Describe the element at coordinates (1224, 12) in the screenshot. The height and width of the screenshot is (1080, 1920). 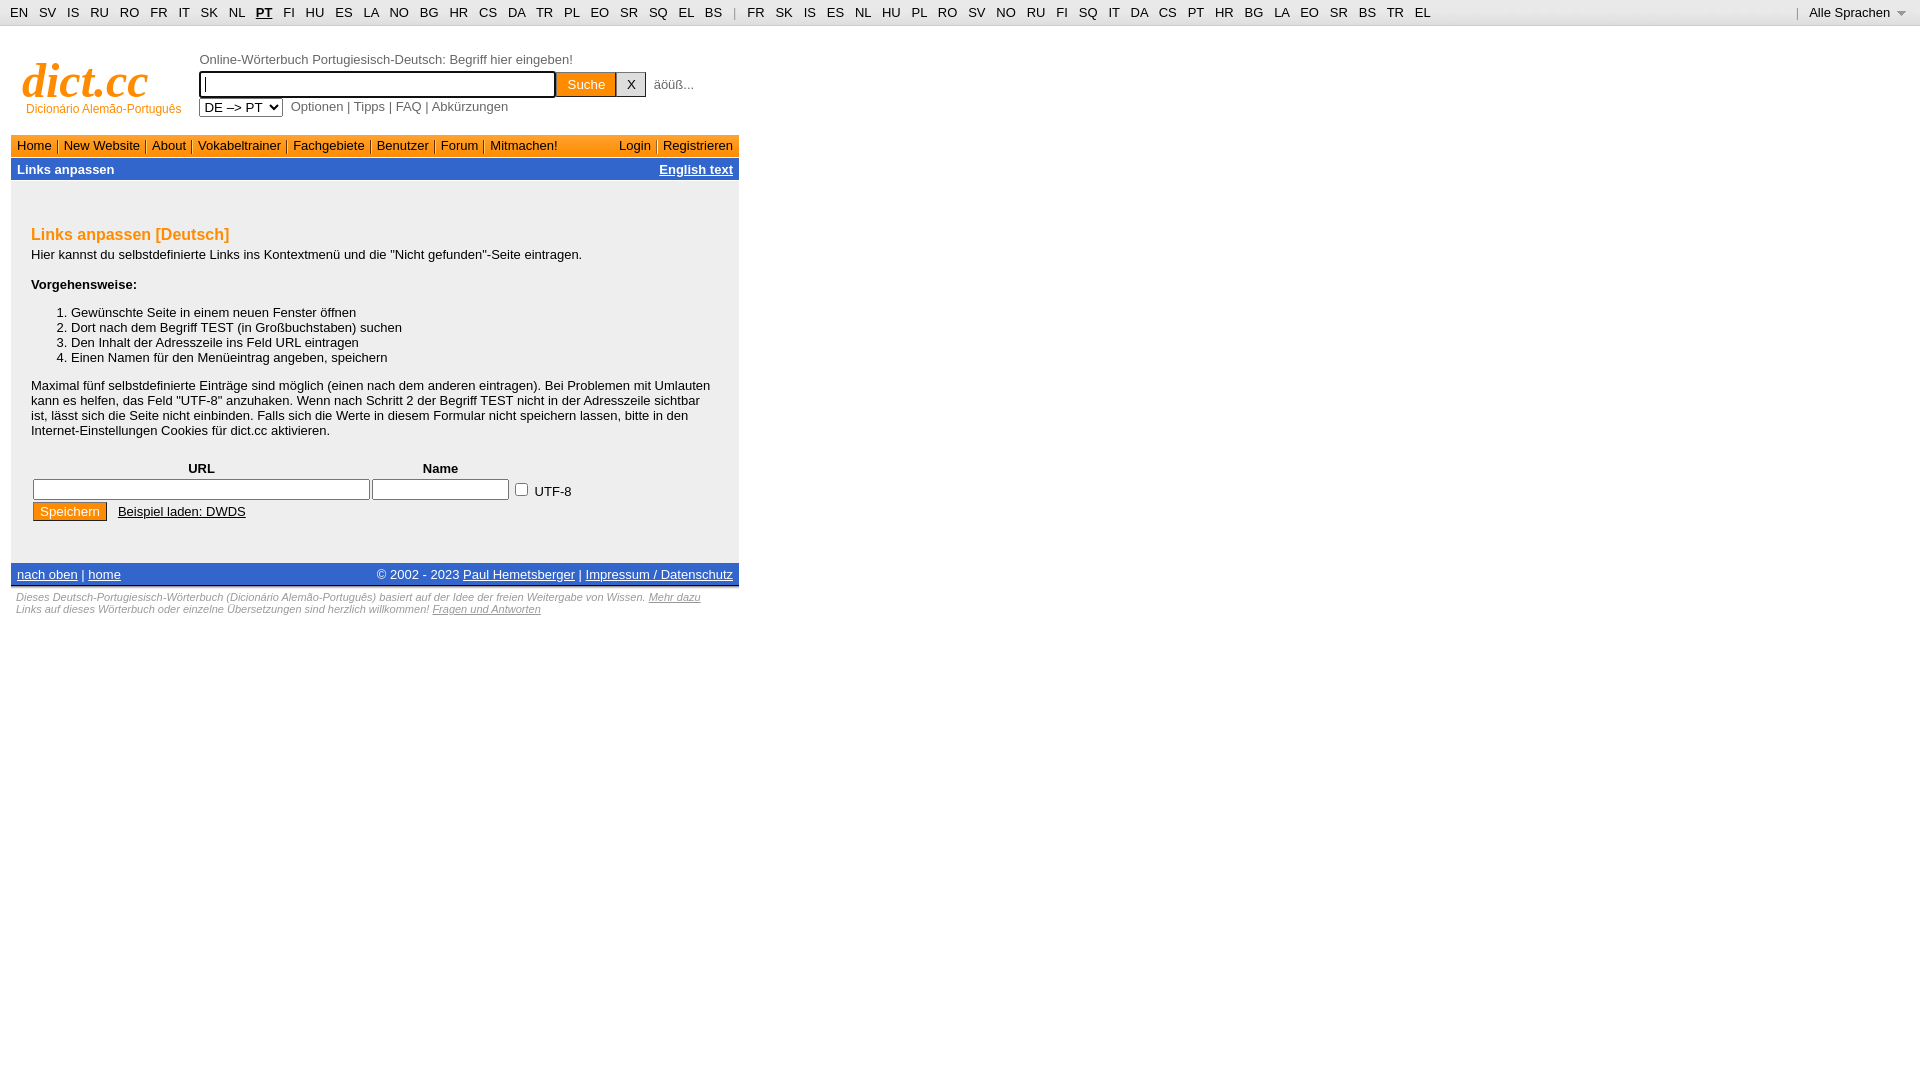
I see `HR` at that location.